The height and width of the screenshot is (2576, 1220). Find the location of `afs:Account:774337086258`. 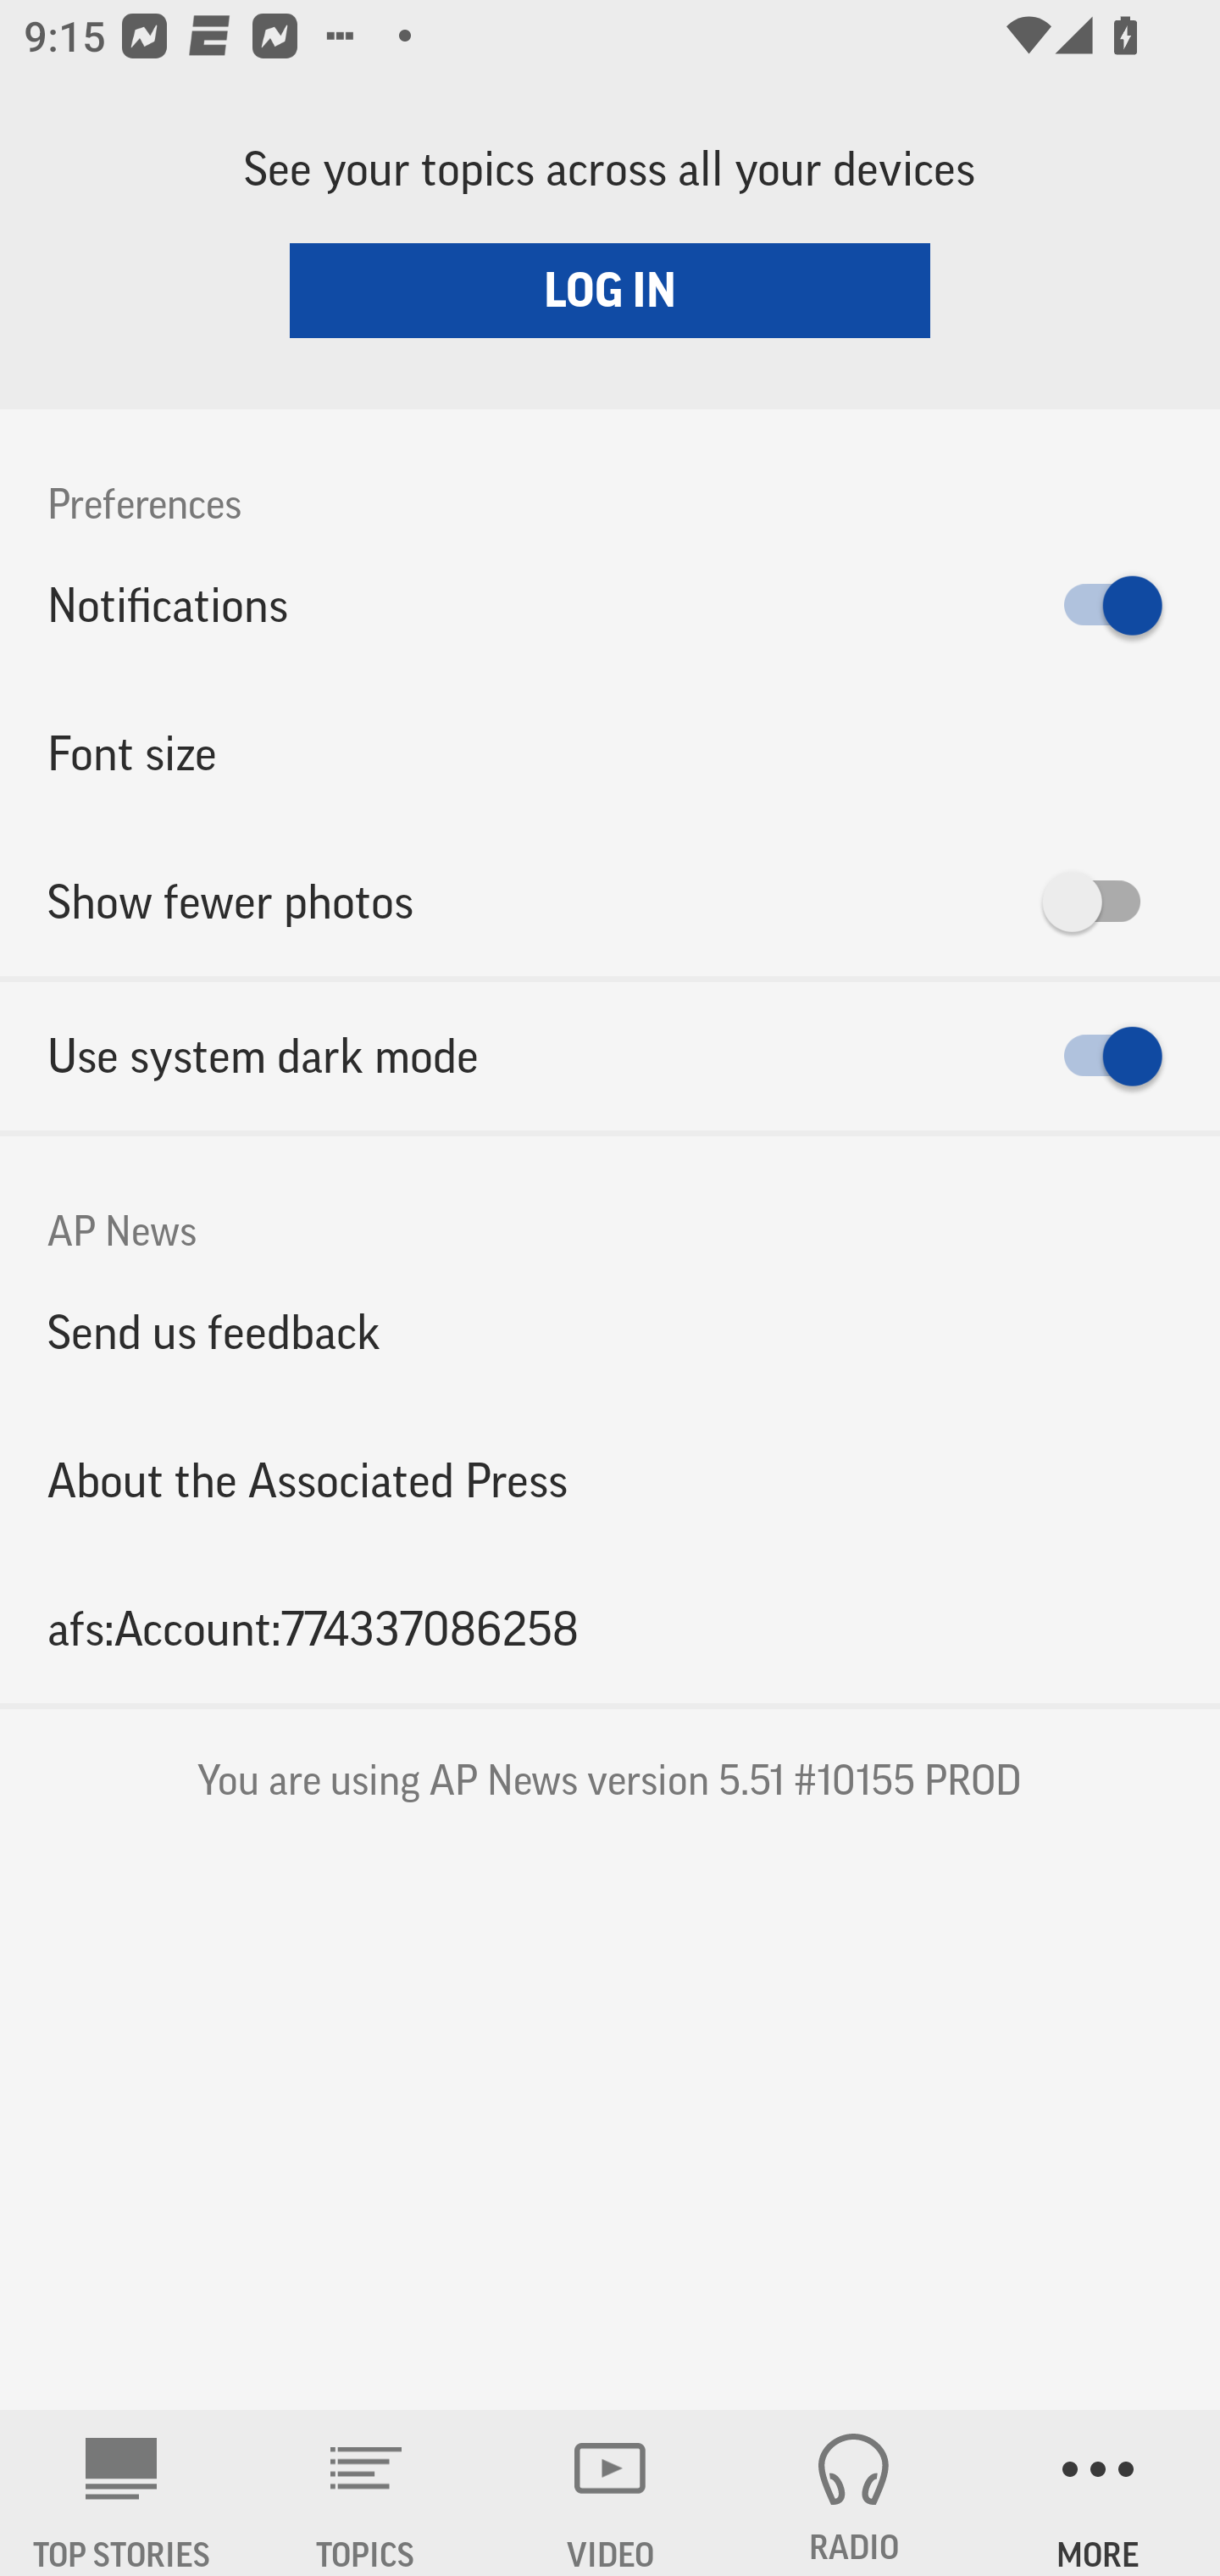

afs:Account:774337086258 is located at coordinates (610, 1629).